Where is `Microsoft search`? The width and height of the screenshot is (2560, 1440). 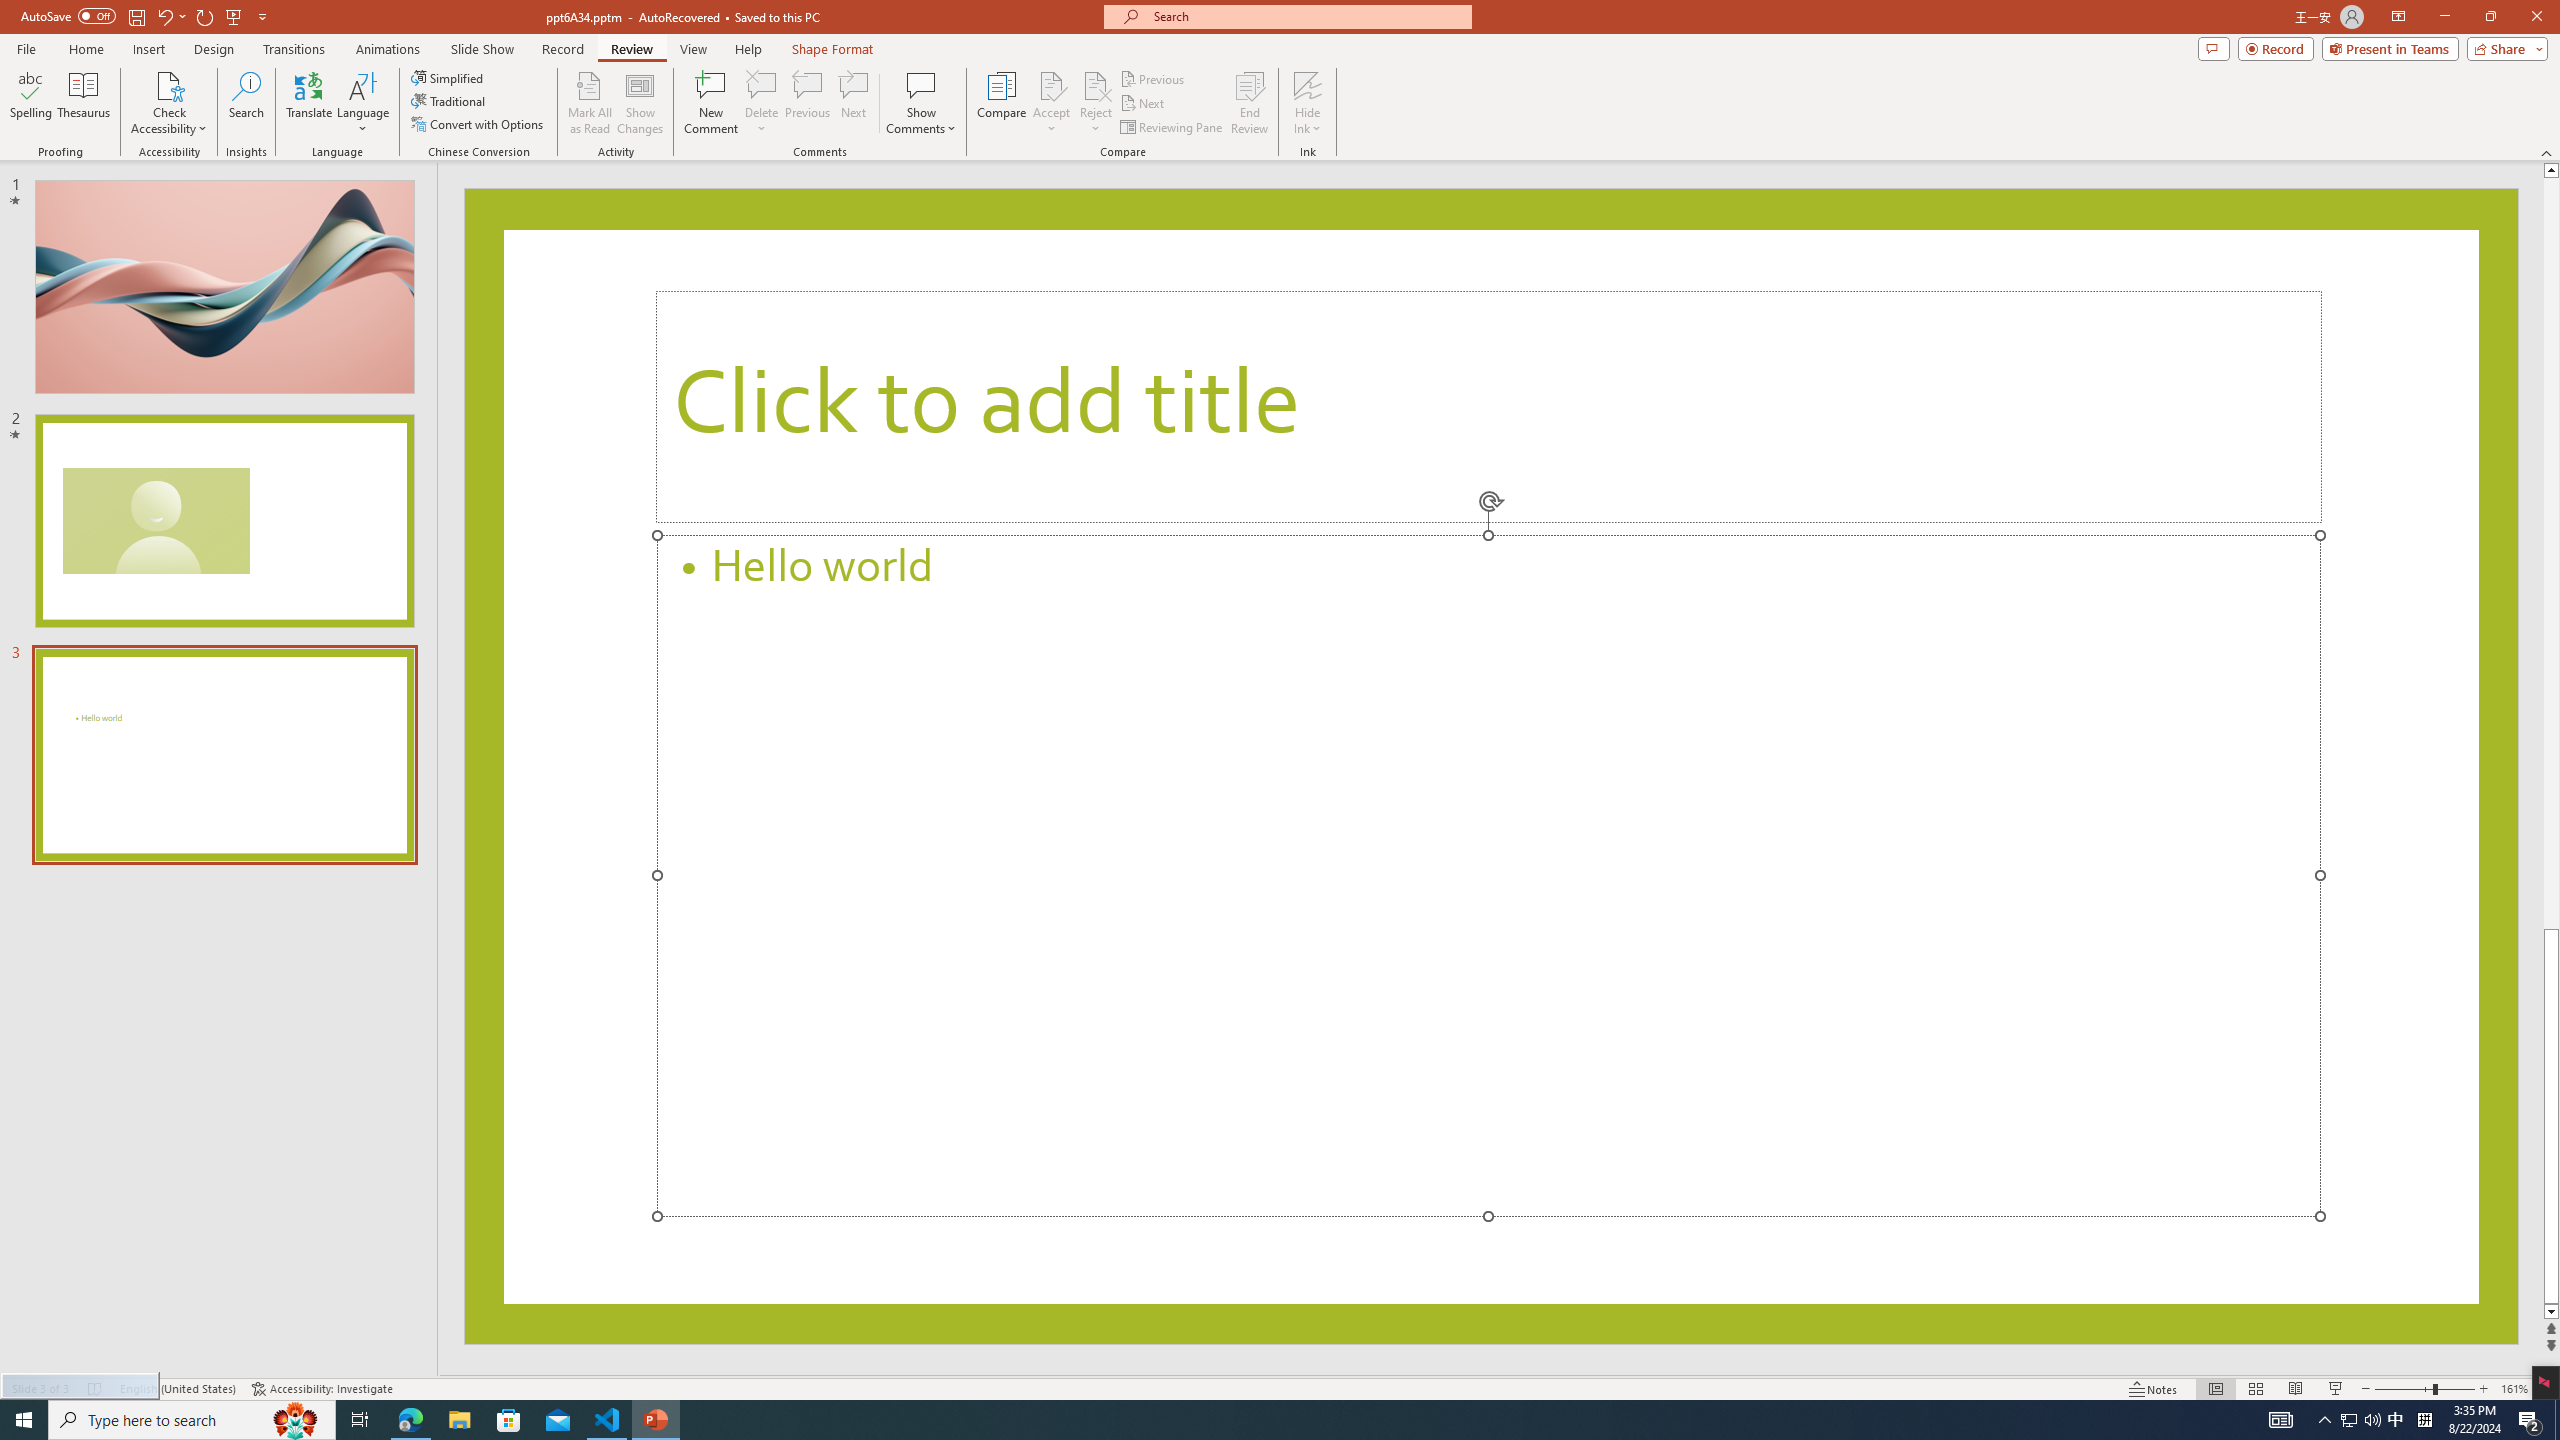 Microsoft search is located at coordinates (1306, 16).